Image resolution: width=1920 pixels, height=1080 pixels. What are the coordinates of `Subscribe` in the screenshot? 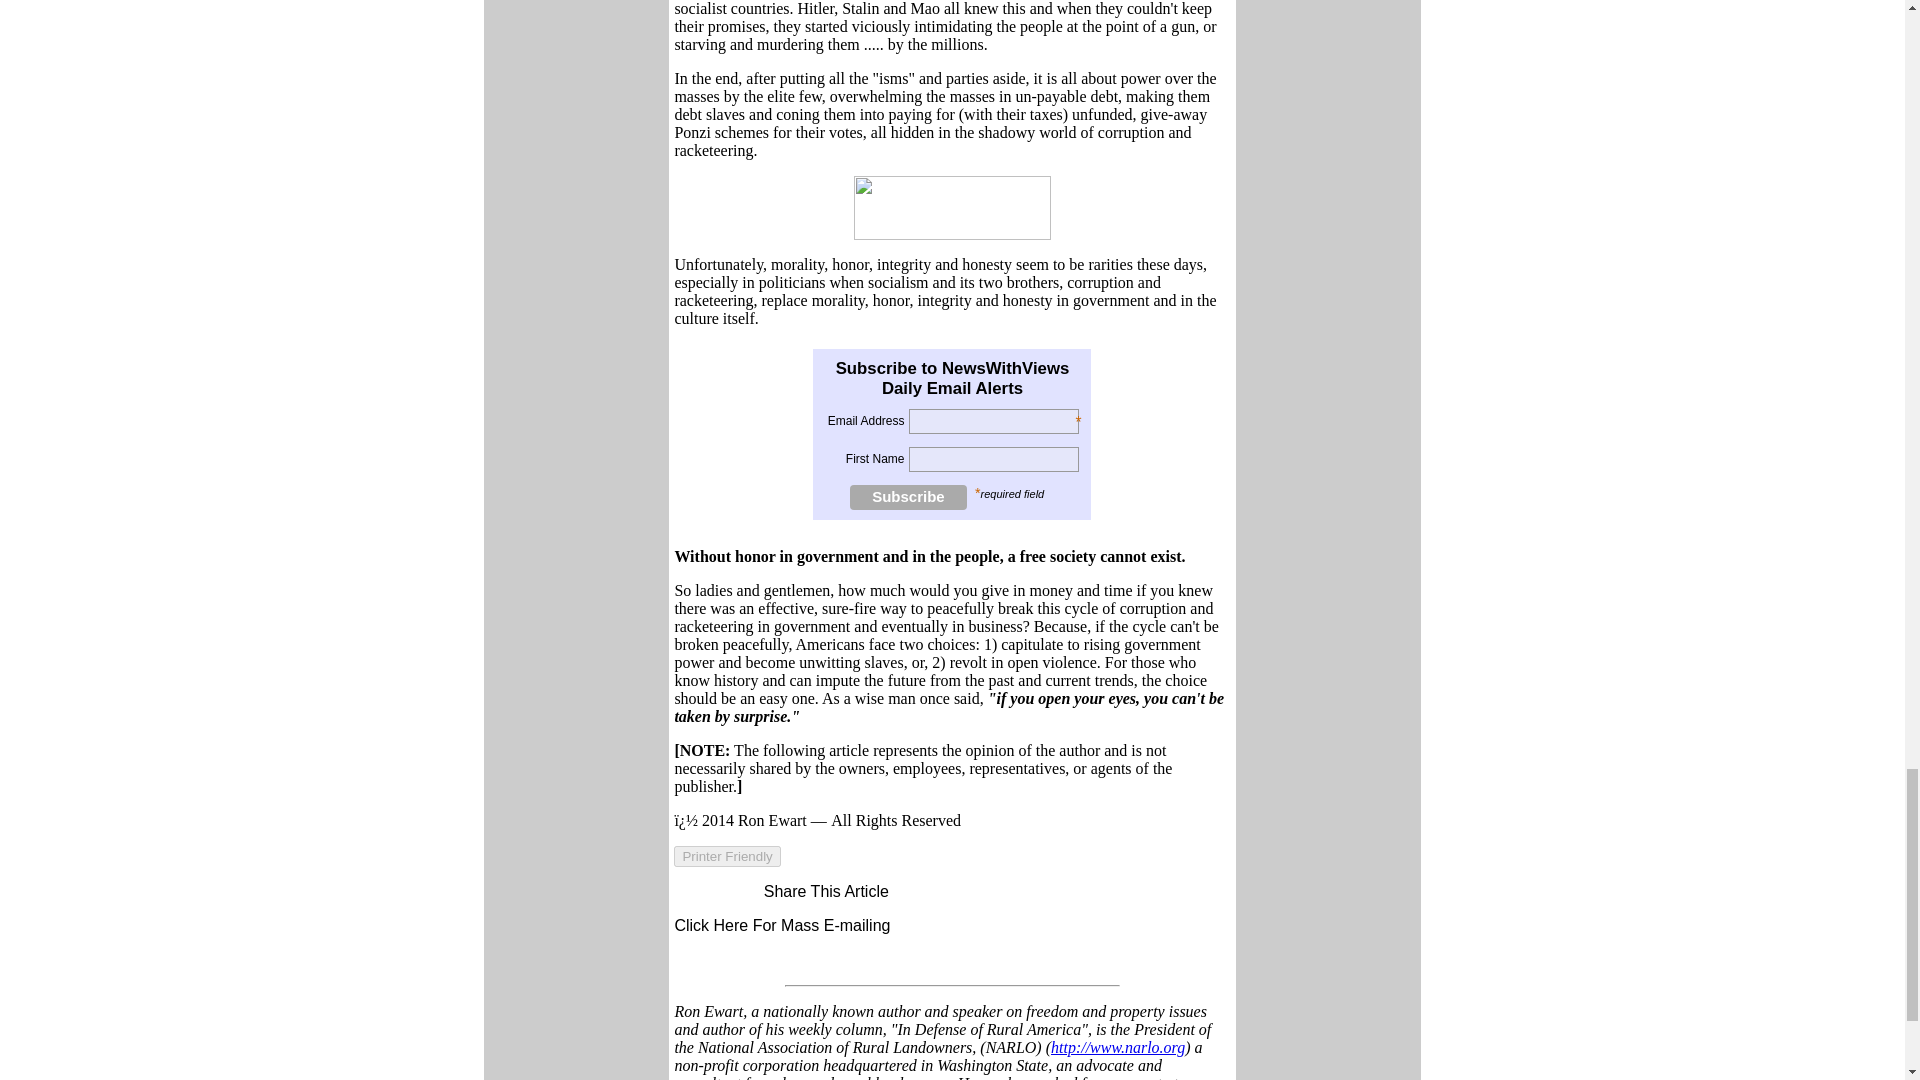 It's located at (908, 496).